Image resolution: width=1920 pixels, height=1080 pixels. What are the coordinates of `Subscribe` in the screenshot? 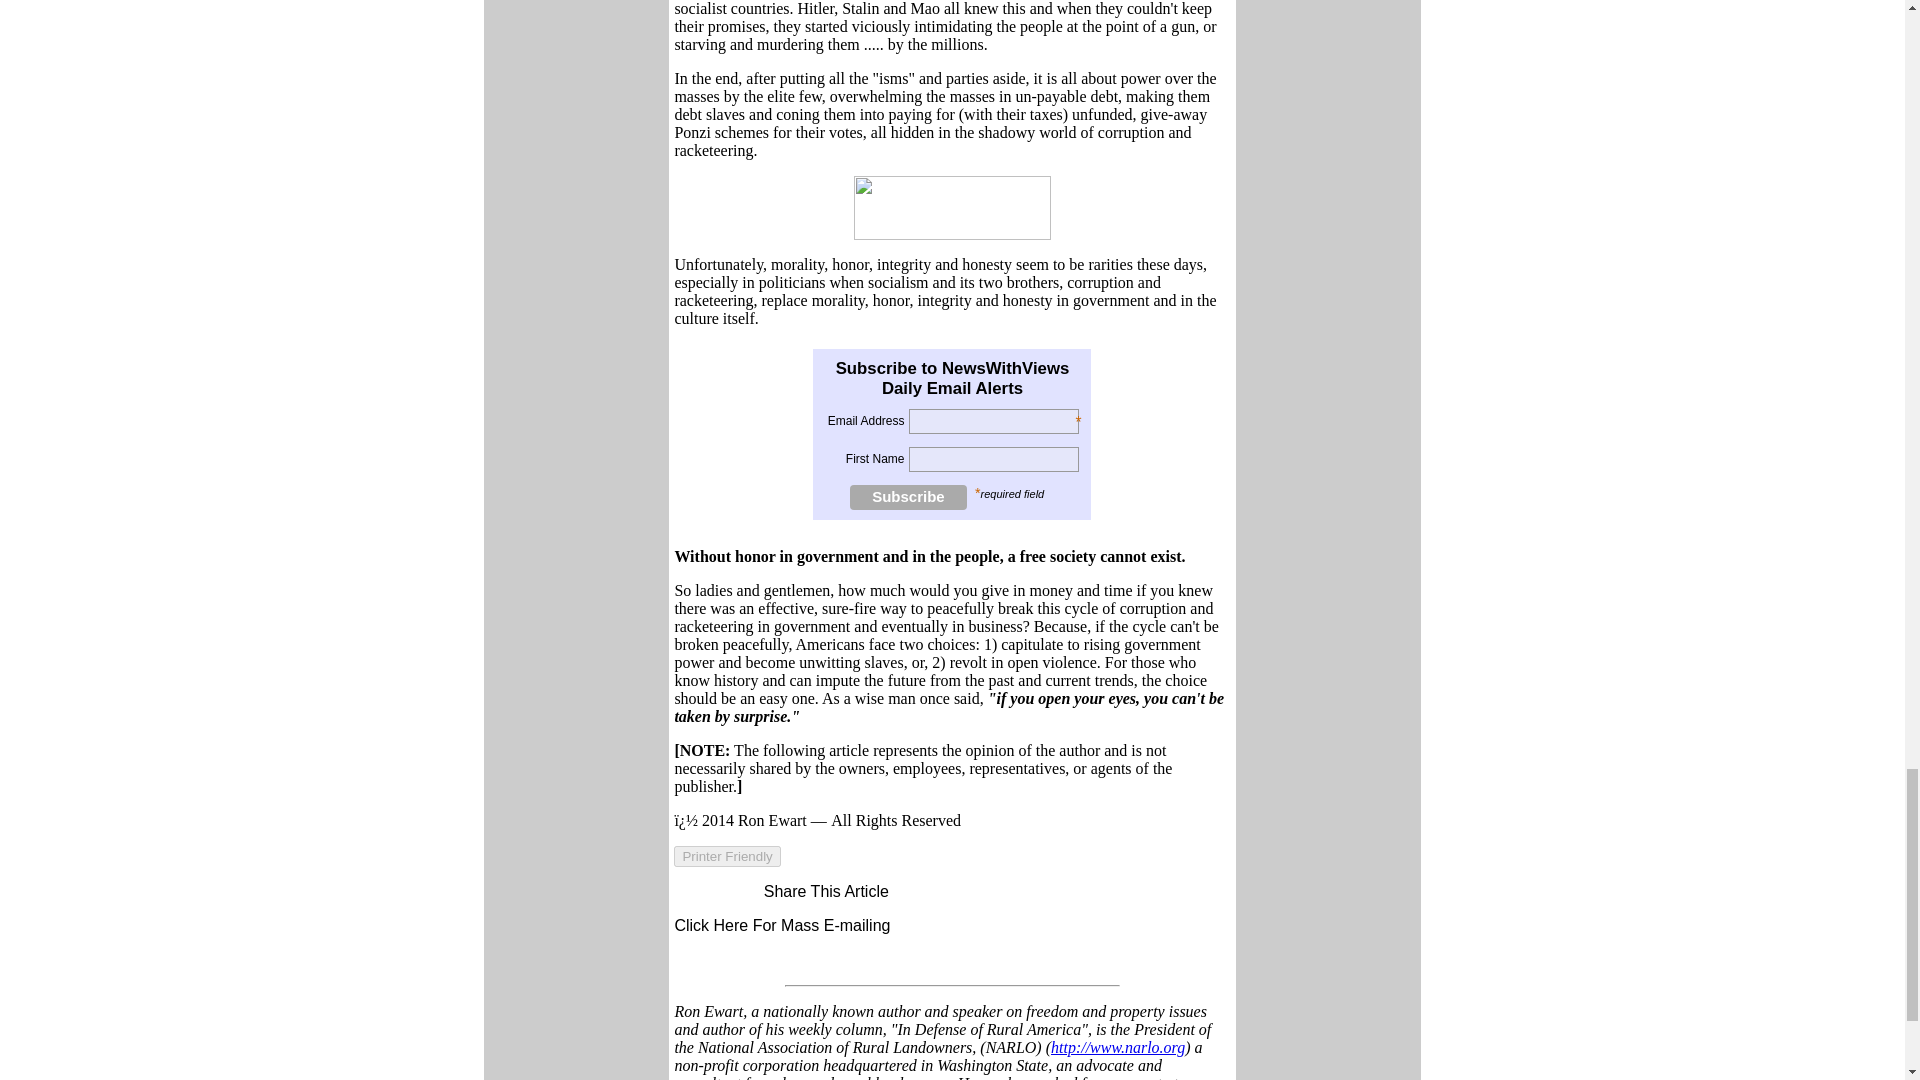 It's located at (908, 496).